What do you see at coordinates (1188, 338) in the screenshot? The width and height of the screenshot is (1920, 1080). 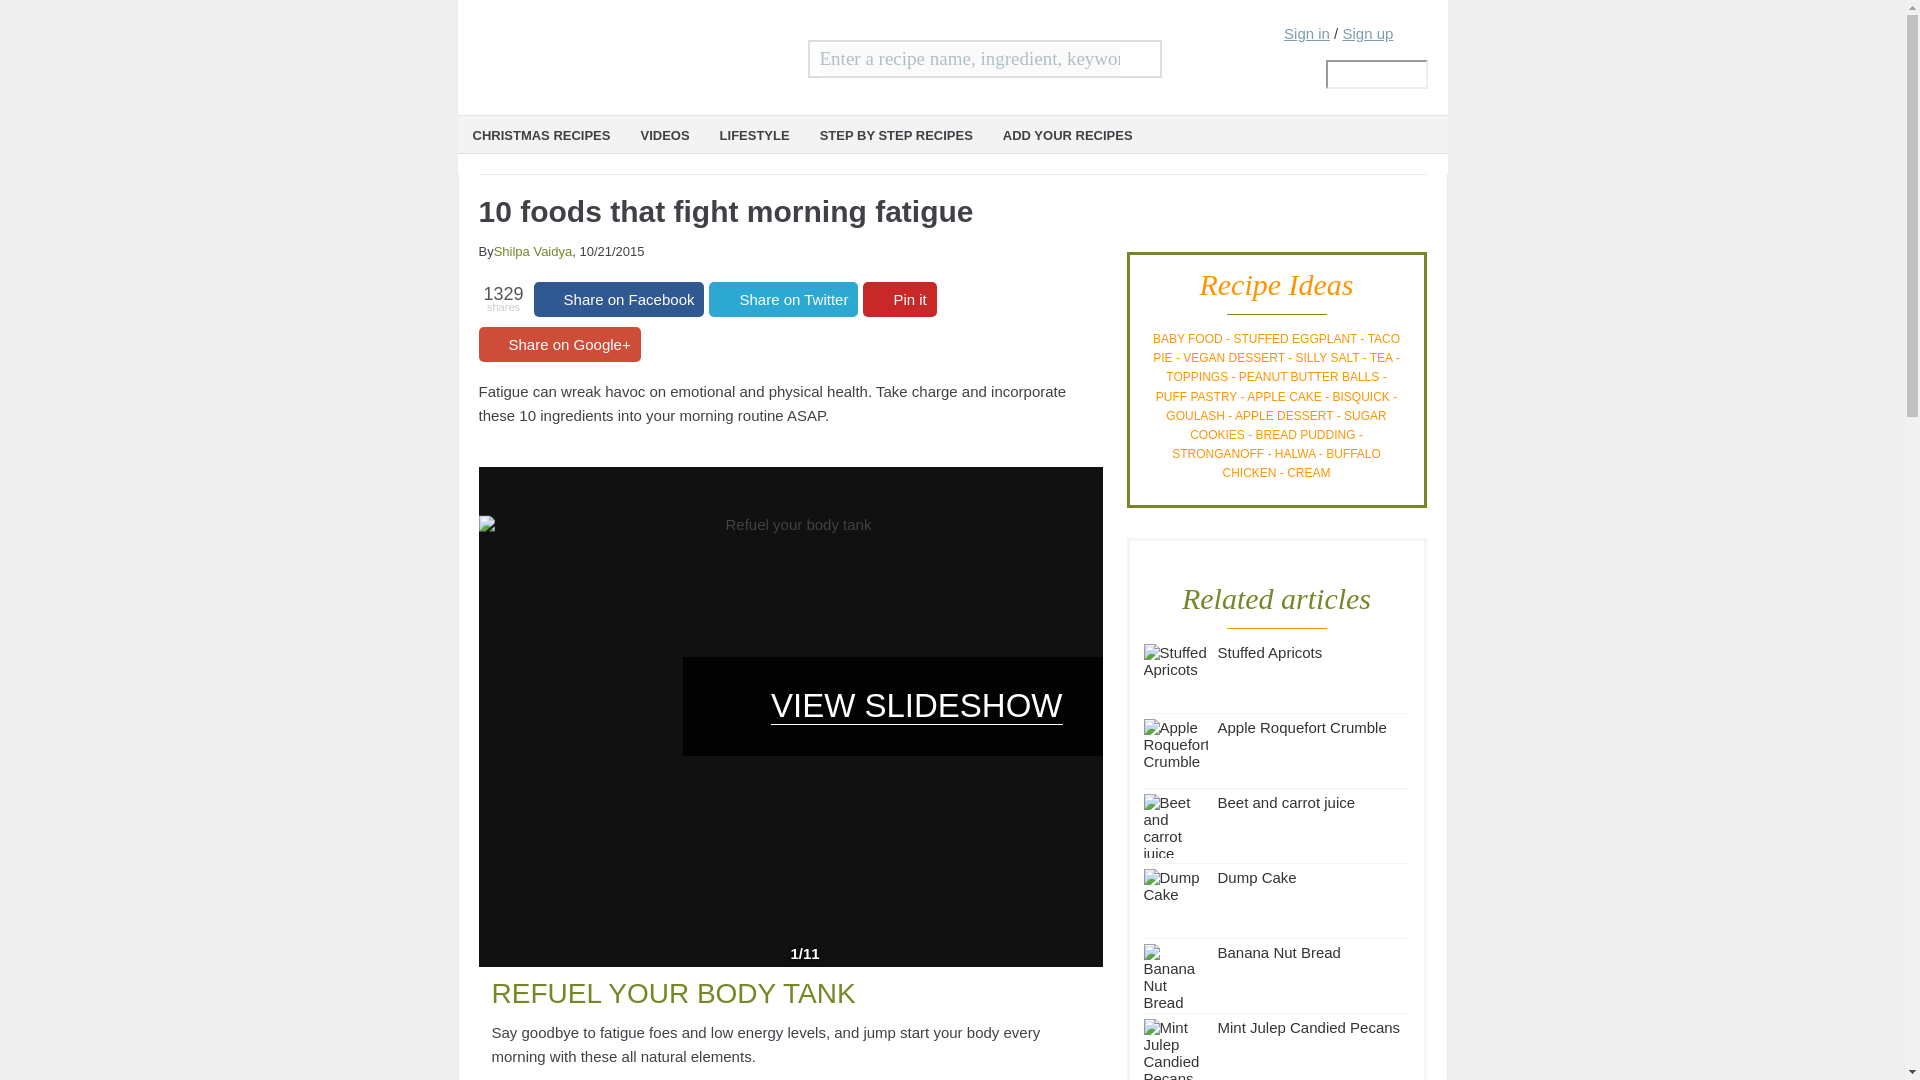 I see `BABY FOOD` at bounding box center [1188, 338].